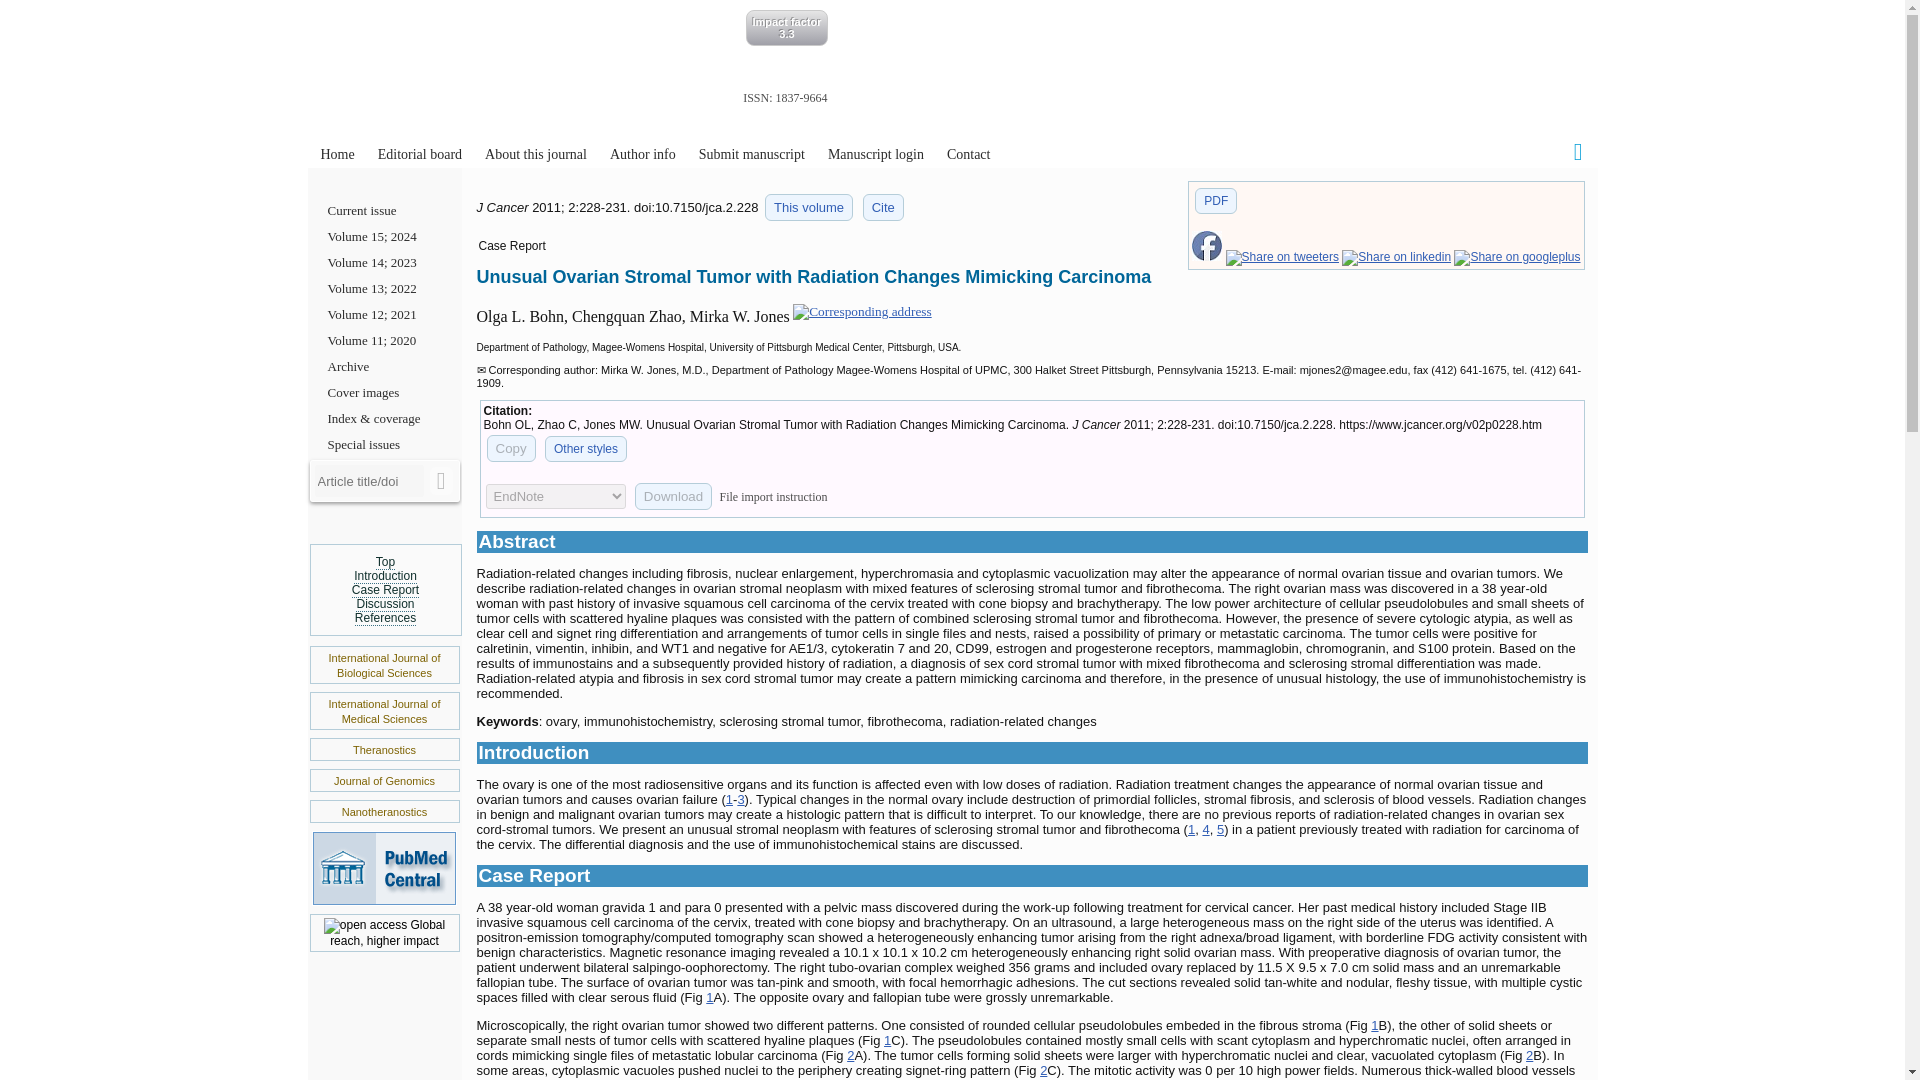 The width and height of the screenshot is (1920, 1080). What do you see at coordinates (420, 154) in the screenshot?
I see `Editorial board` at bounding box center [420, 154].